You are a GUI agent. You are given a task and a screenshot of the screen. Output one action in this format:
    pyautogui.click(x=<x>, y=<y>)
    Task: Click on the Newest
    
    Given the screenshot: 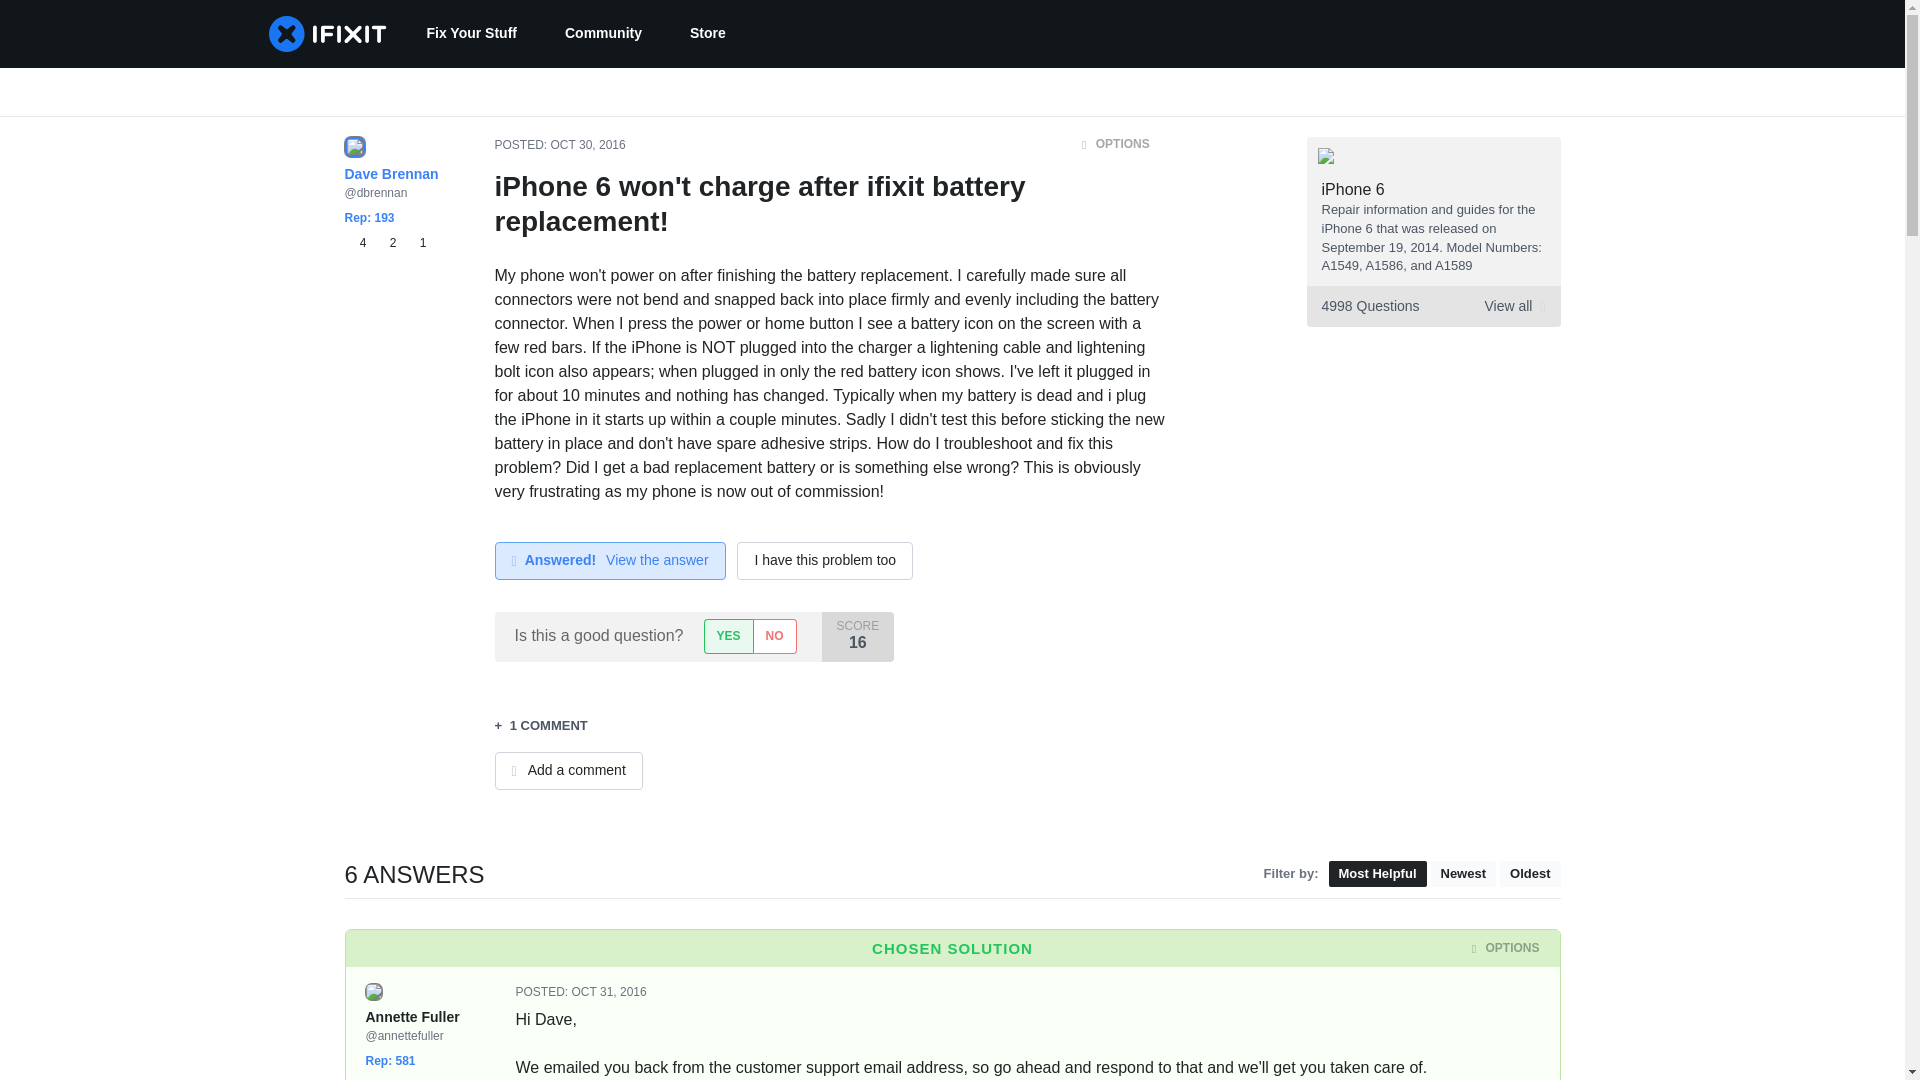 What is the action you would take?
    pyautogui.click(x=1462, y=874)
    